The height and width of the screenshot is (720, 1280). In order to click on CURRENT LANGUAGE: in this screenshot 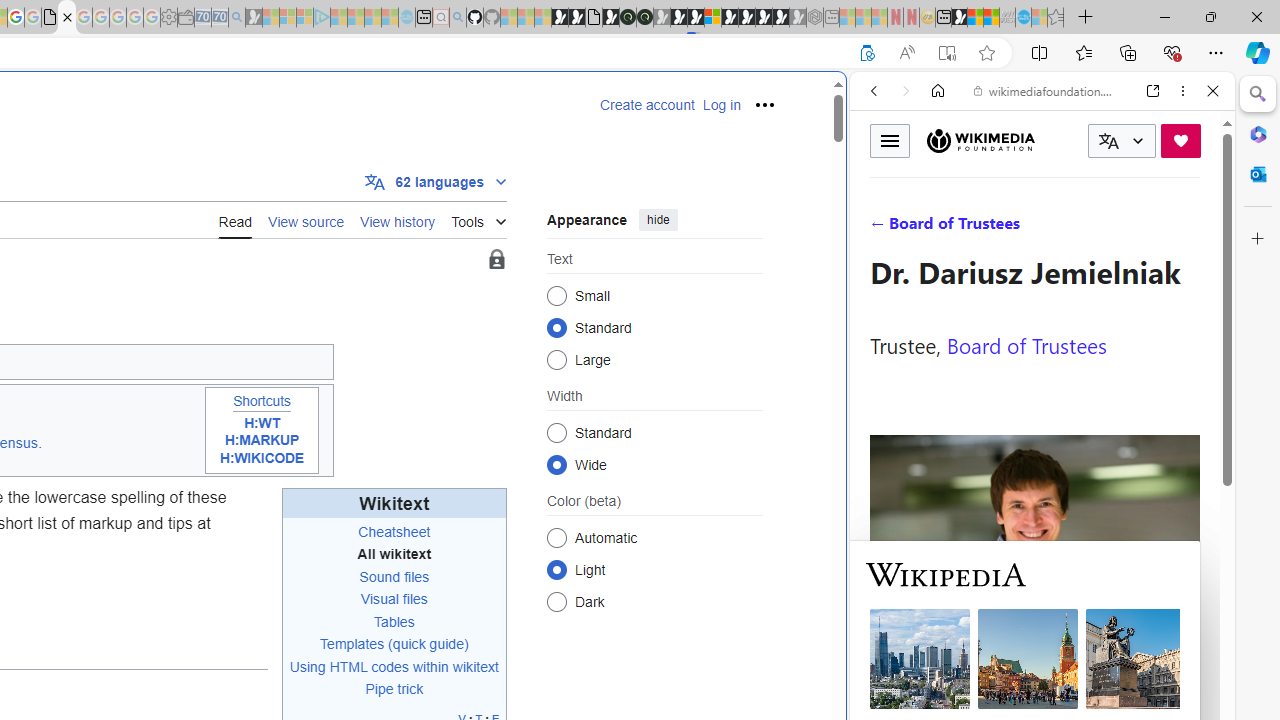, I will do `click(1122, 141)`.